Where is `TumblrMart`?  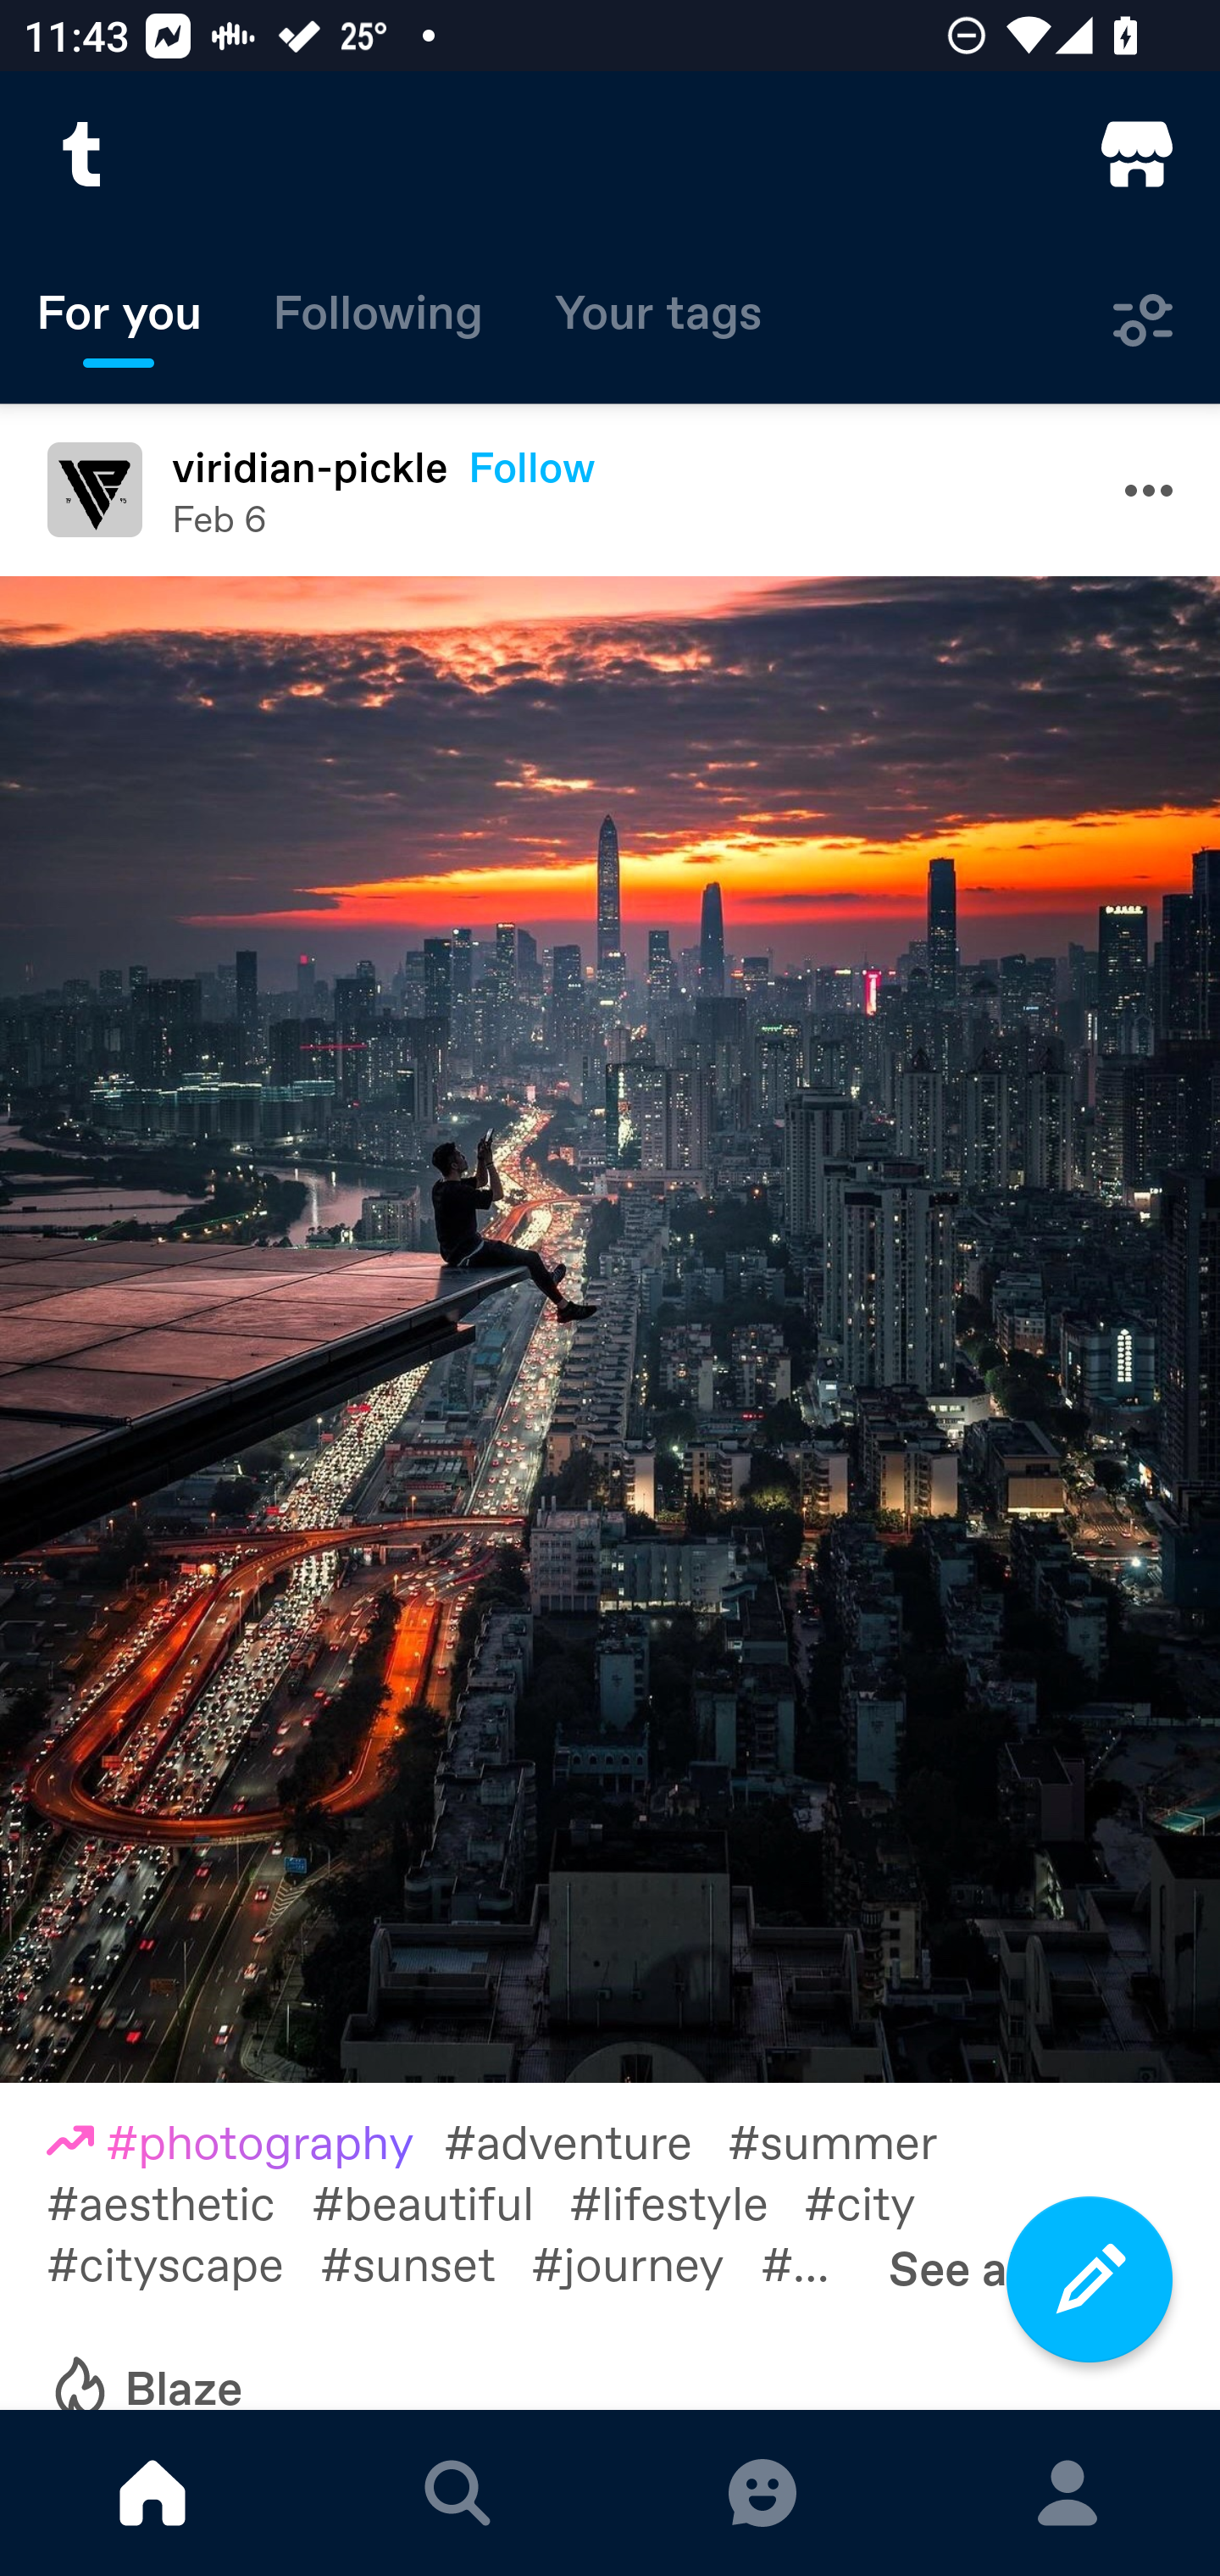 TumblrMart is located at coordinates (1137, 154).